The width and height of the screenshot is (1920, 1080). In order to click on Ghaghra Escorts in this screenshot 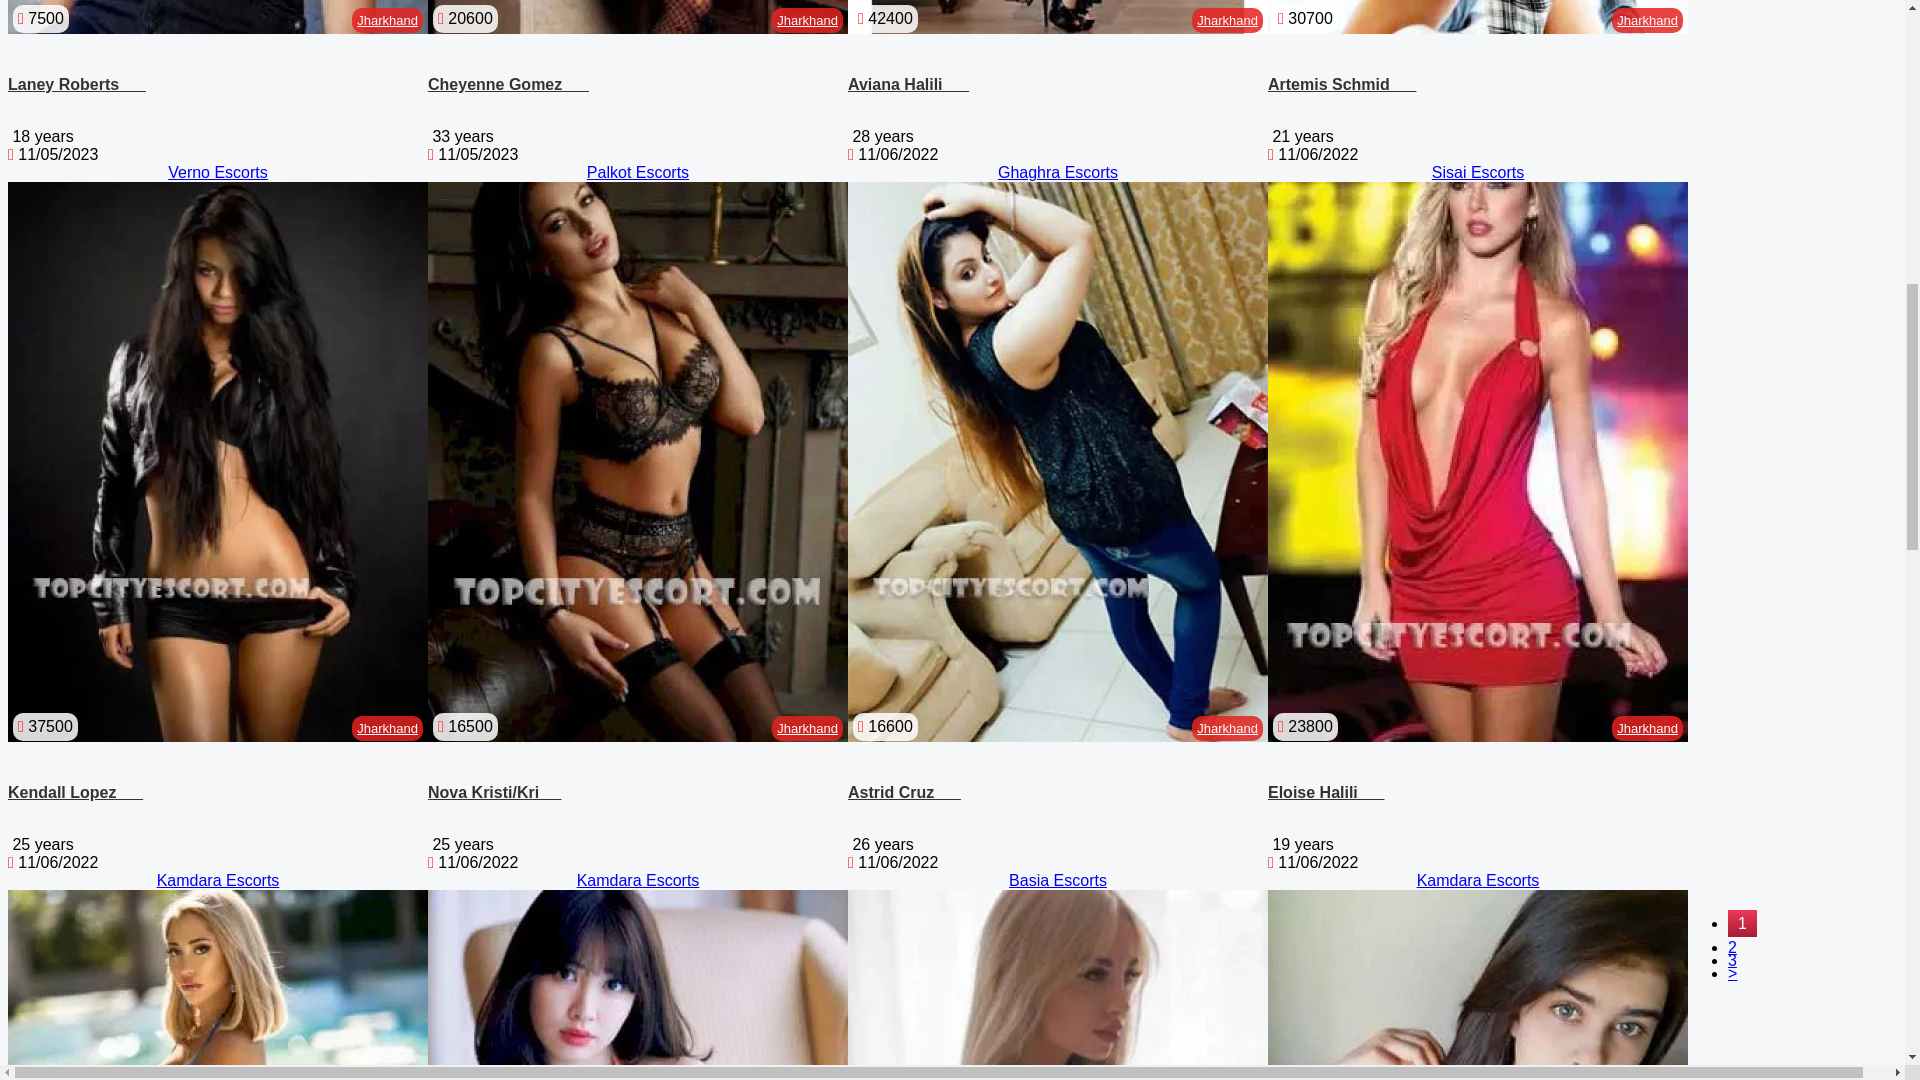, I will do `click(1058, 172)`.